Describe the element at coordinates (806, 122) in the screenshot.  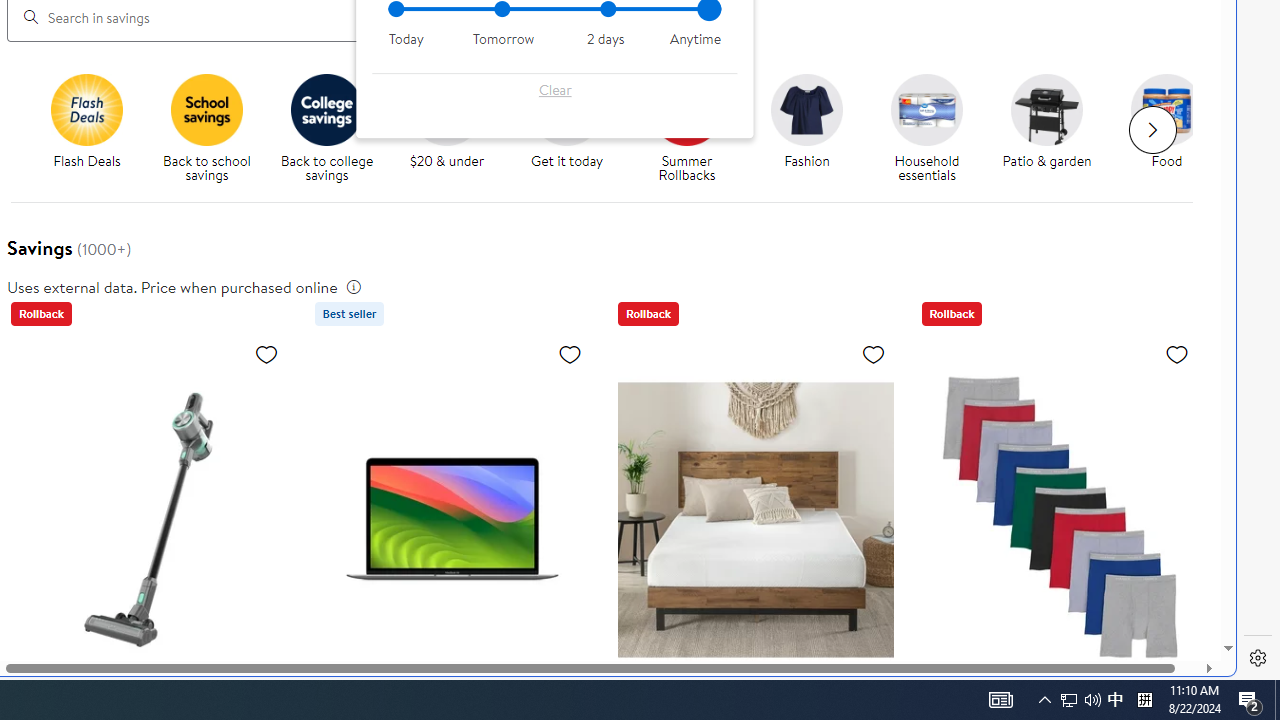
I see `Fashion Fashion` at that location.